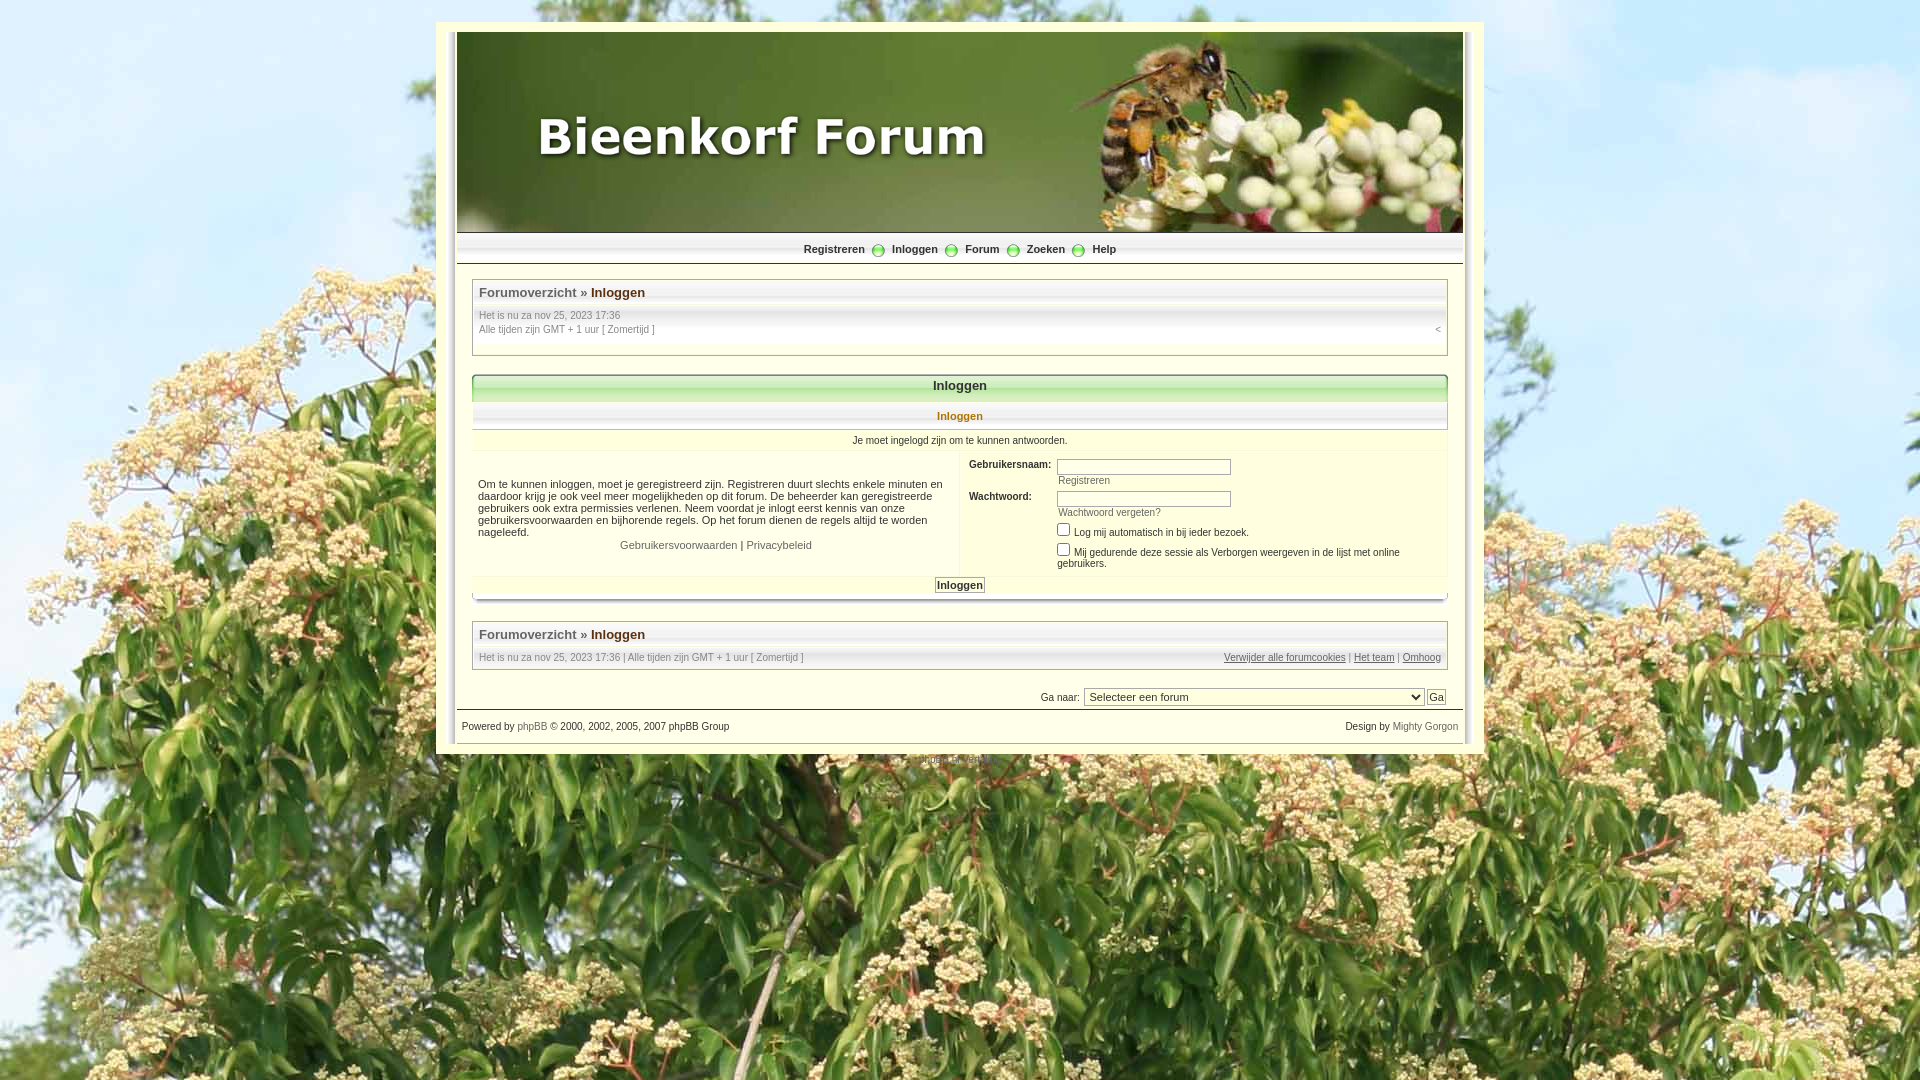 This screenshot has height=1080, width=1920. Describe the element at coordinates (915, 248) in the screenshot. I see `Inloggen` at that location.